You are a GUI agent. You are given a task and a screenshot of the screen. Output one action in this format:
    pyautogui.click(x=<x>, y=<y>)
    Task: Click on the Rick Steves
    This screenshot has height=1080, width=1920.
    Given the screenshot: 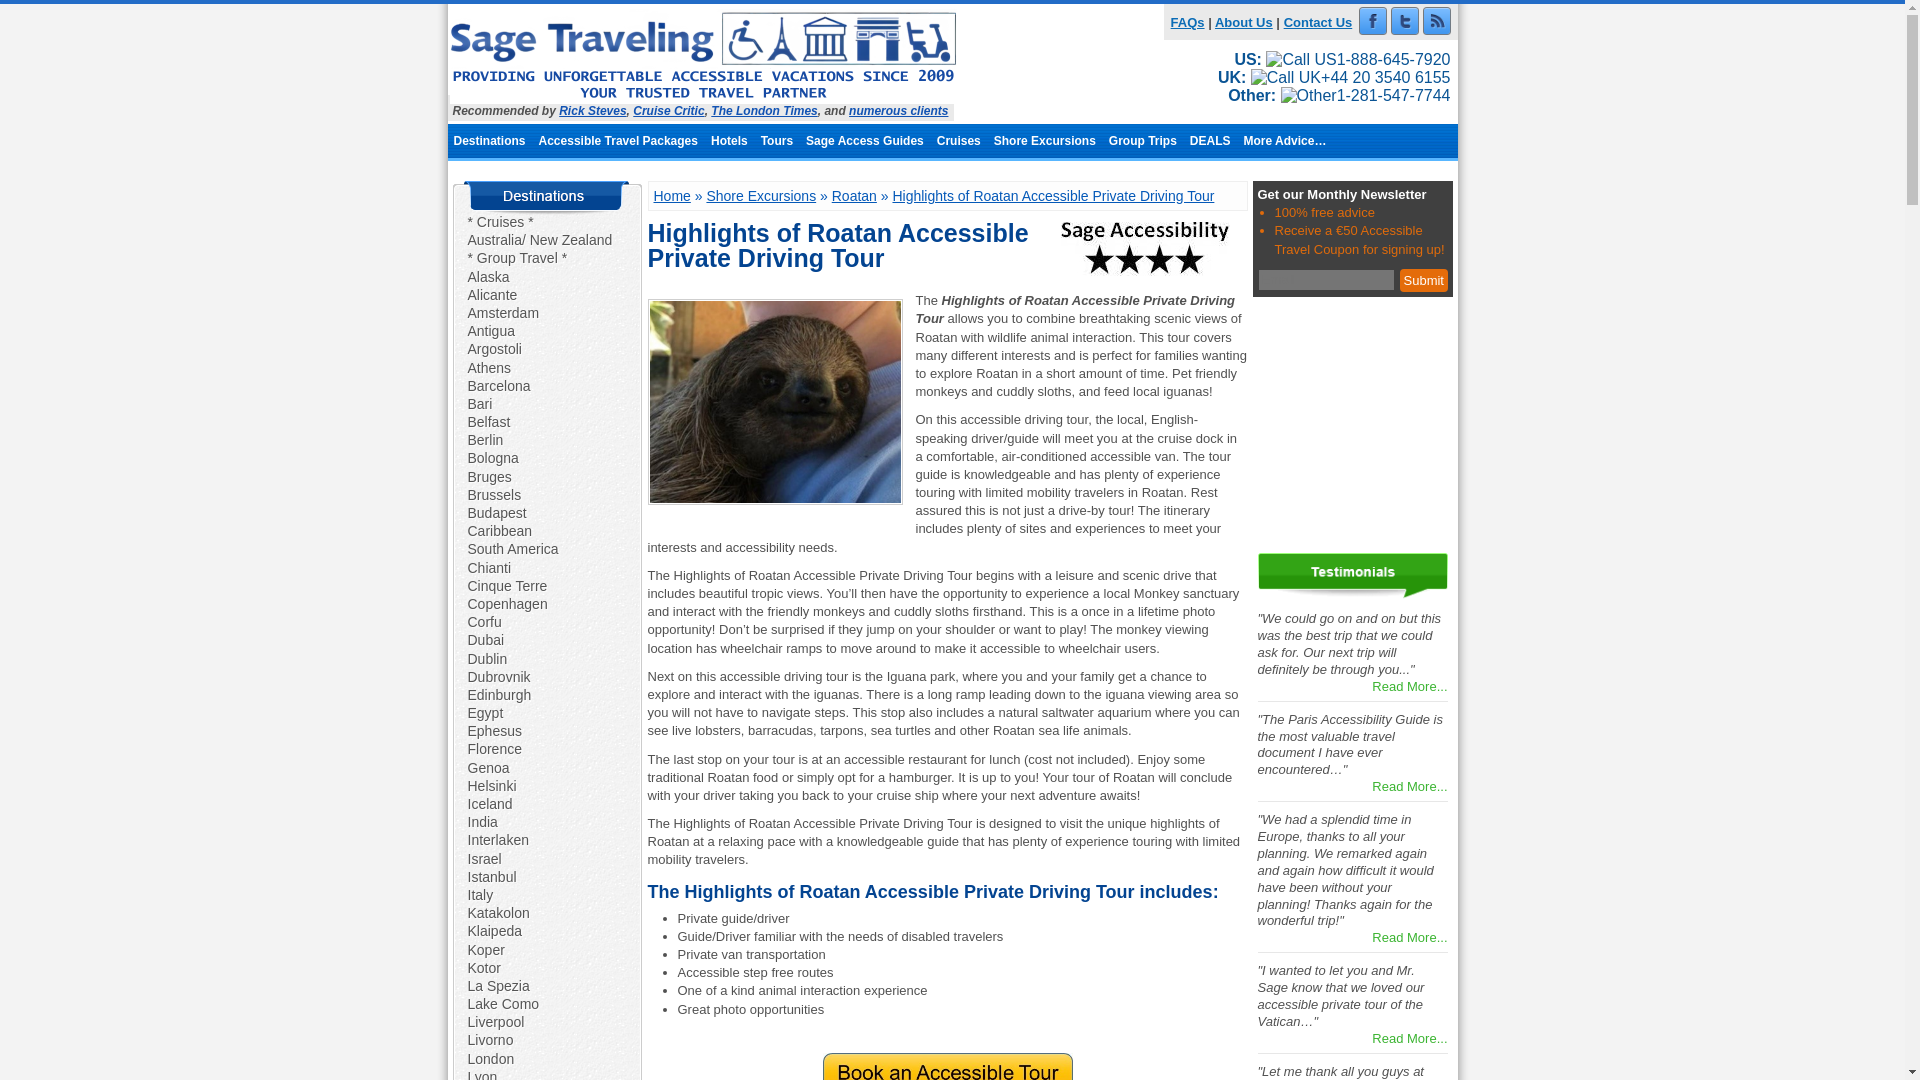 What is the action you would take?
    pyautogui.click(x=592, y=110)
    